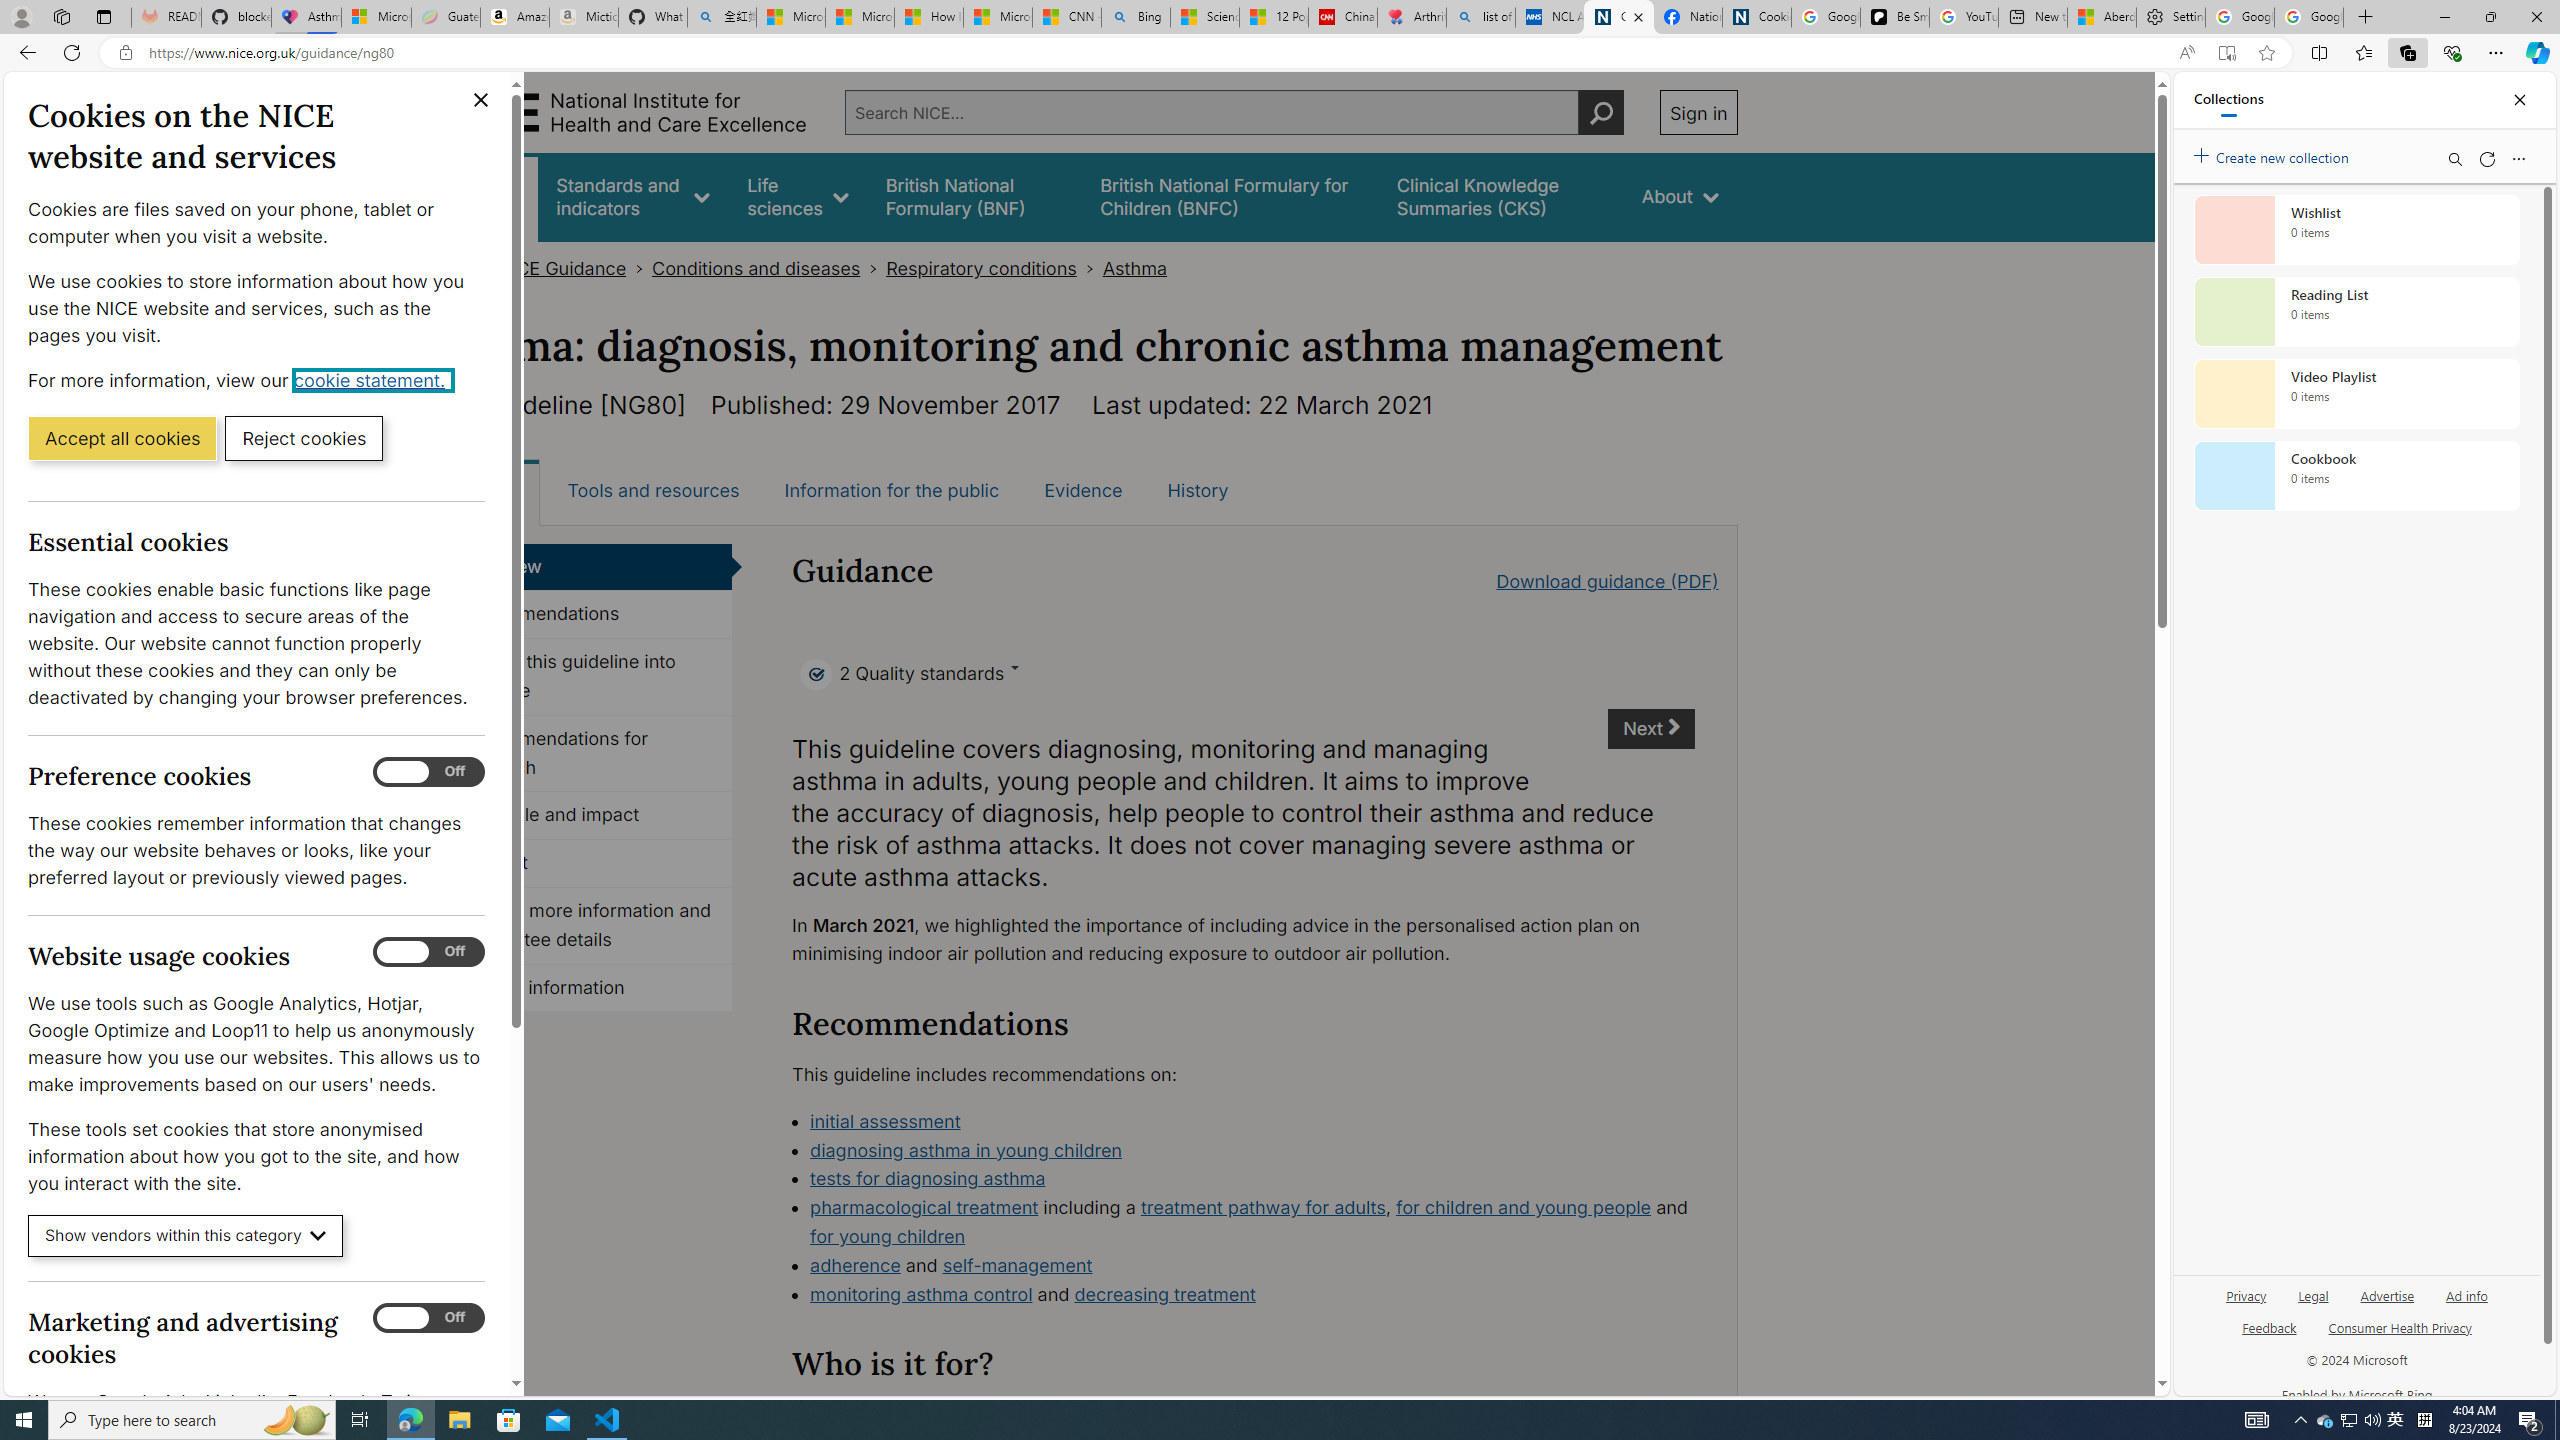 The width and height of the screenshot is (2560, 1440). What do you see at coordinates (884, 1120) in the screenshot?
I see `initial assessment` at bounding box center [884, 1120].